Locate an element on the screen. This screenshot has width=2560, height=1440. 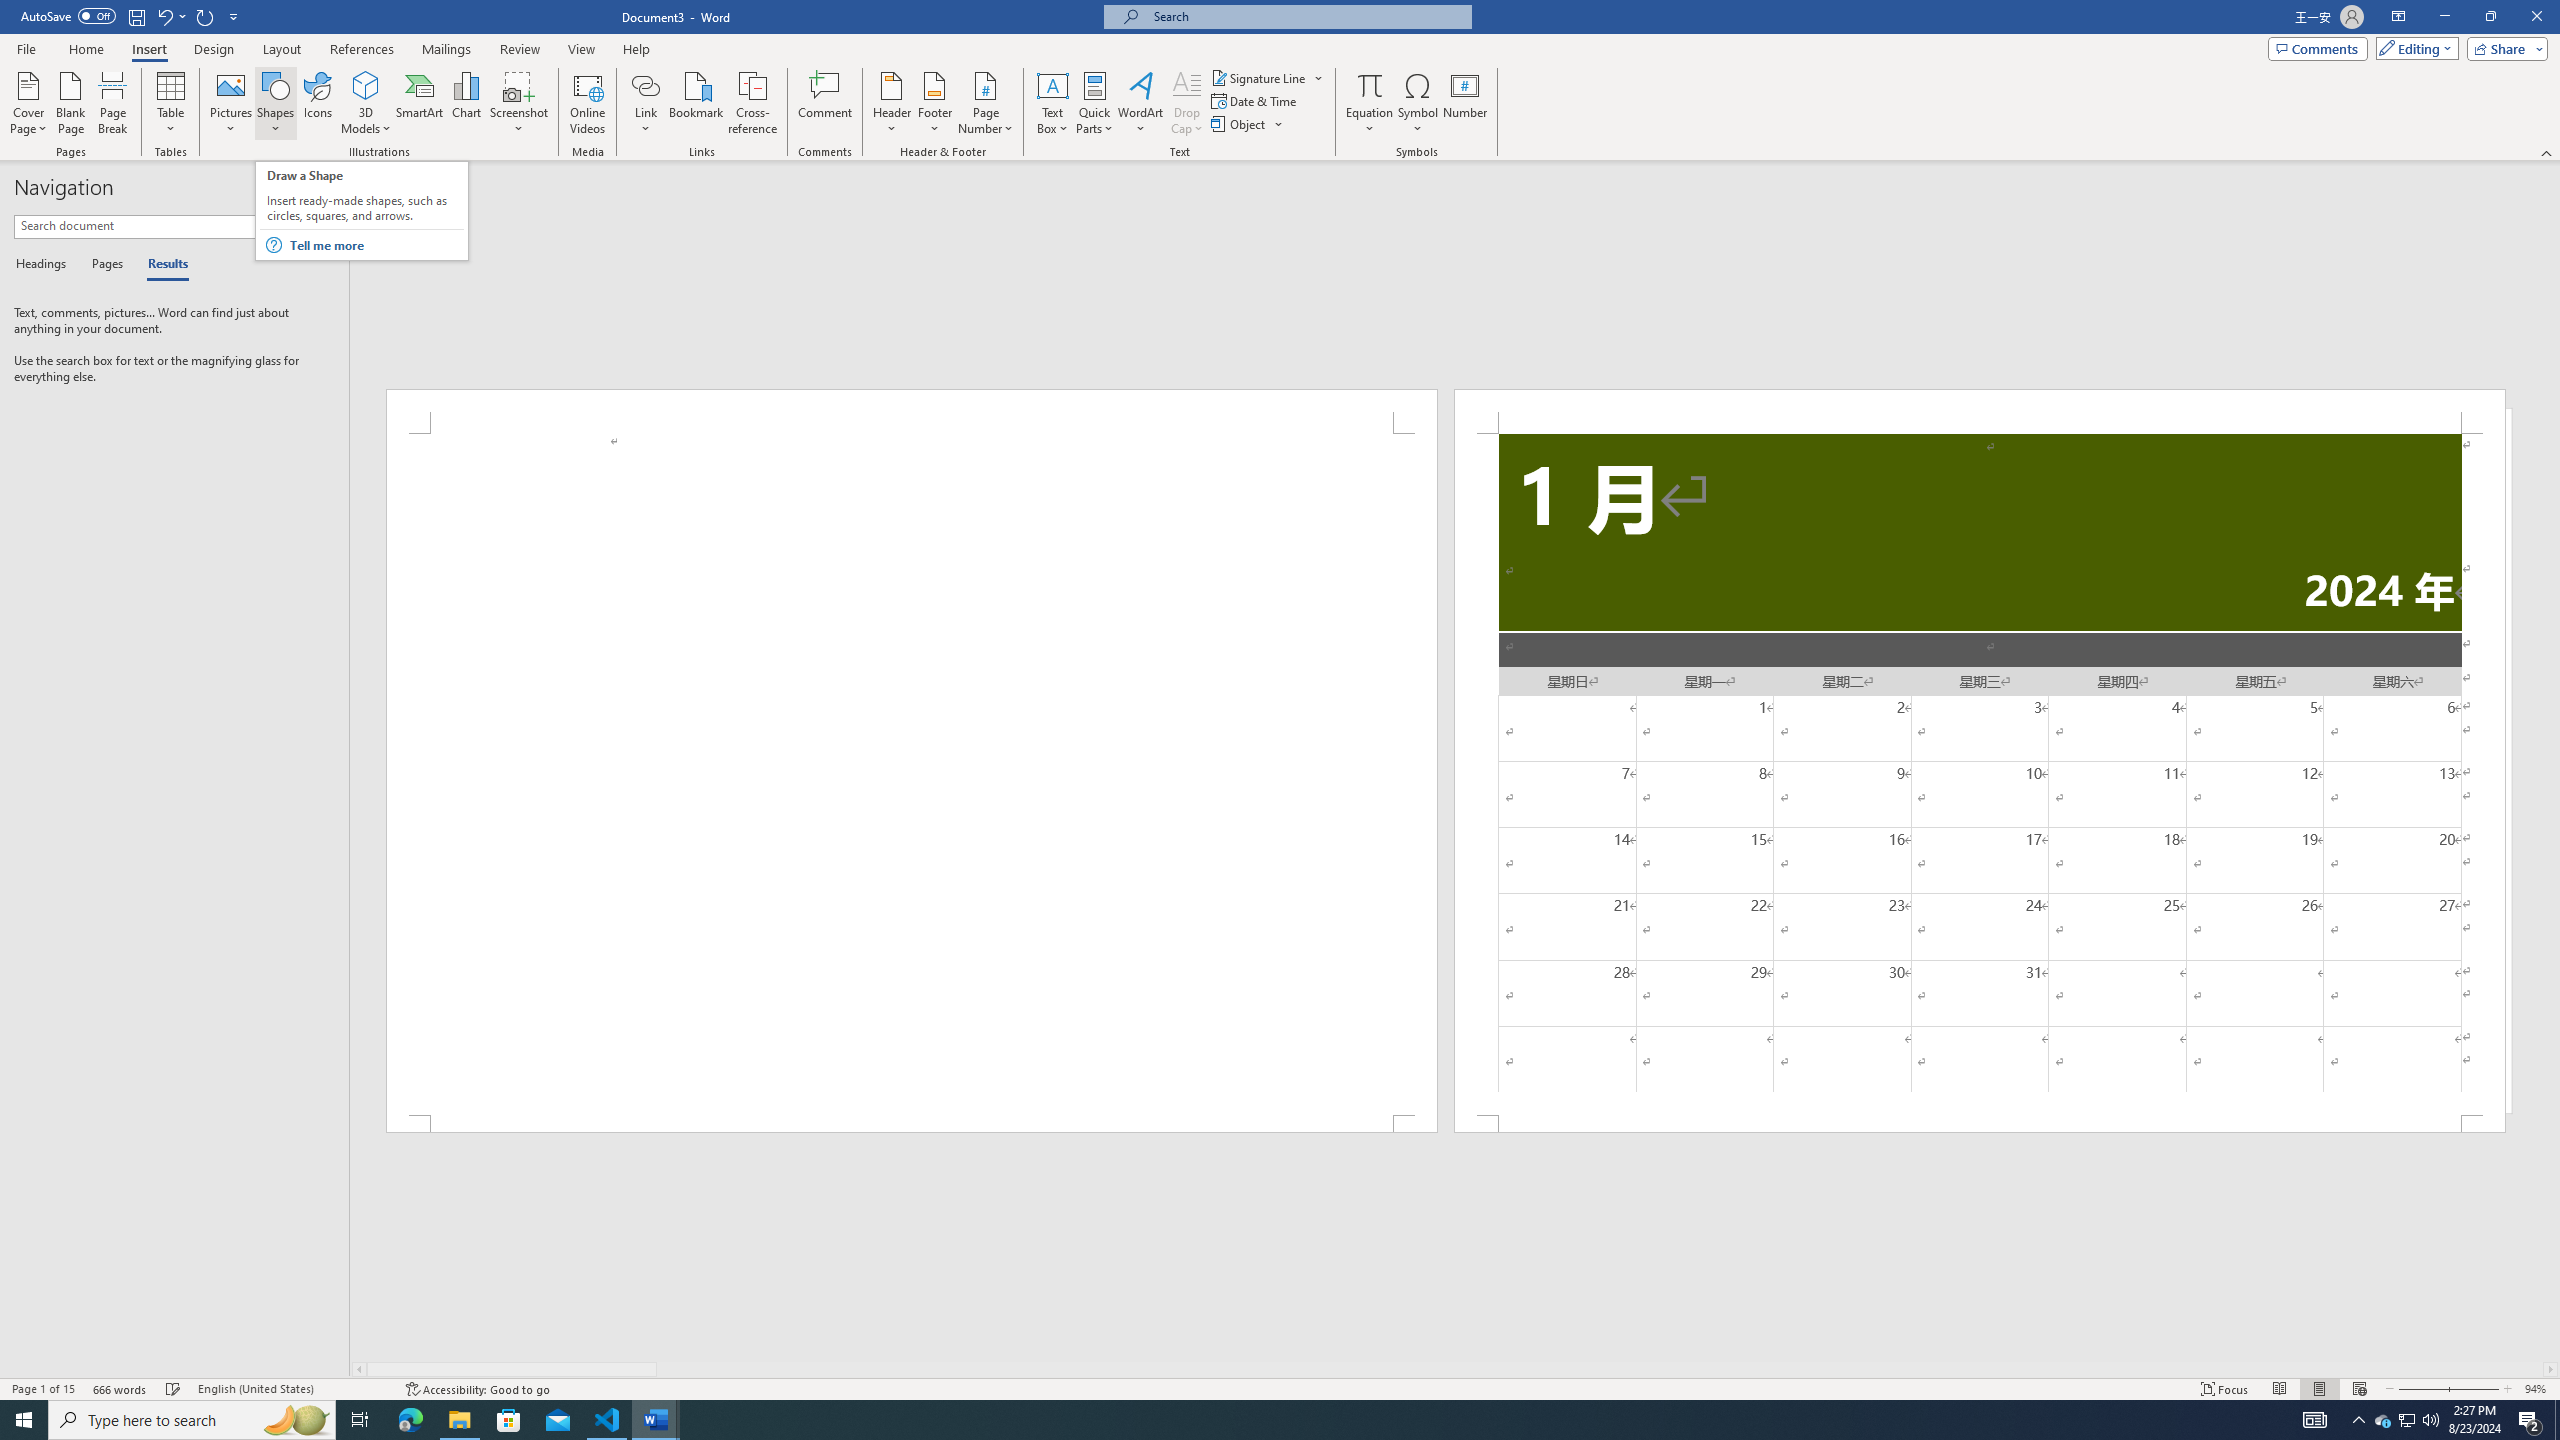
Equation is located at coordinates (1370, 103).